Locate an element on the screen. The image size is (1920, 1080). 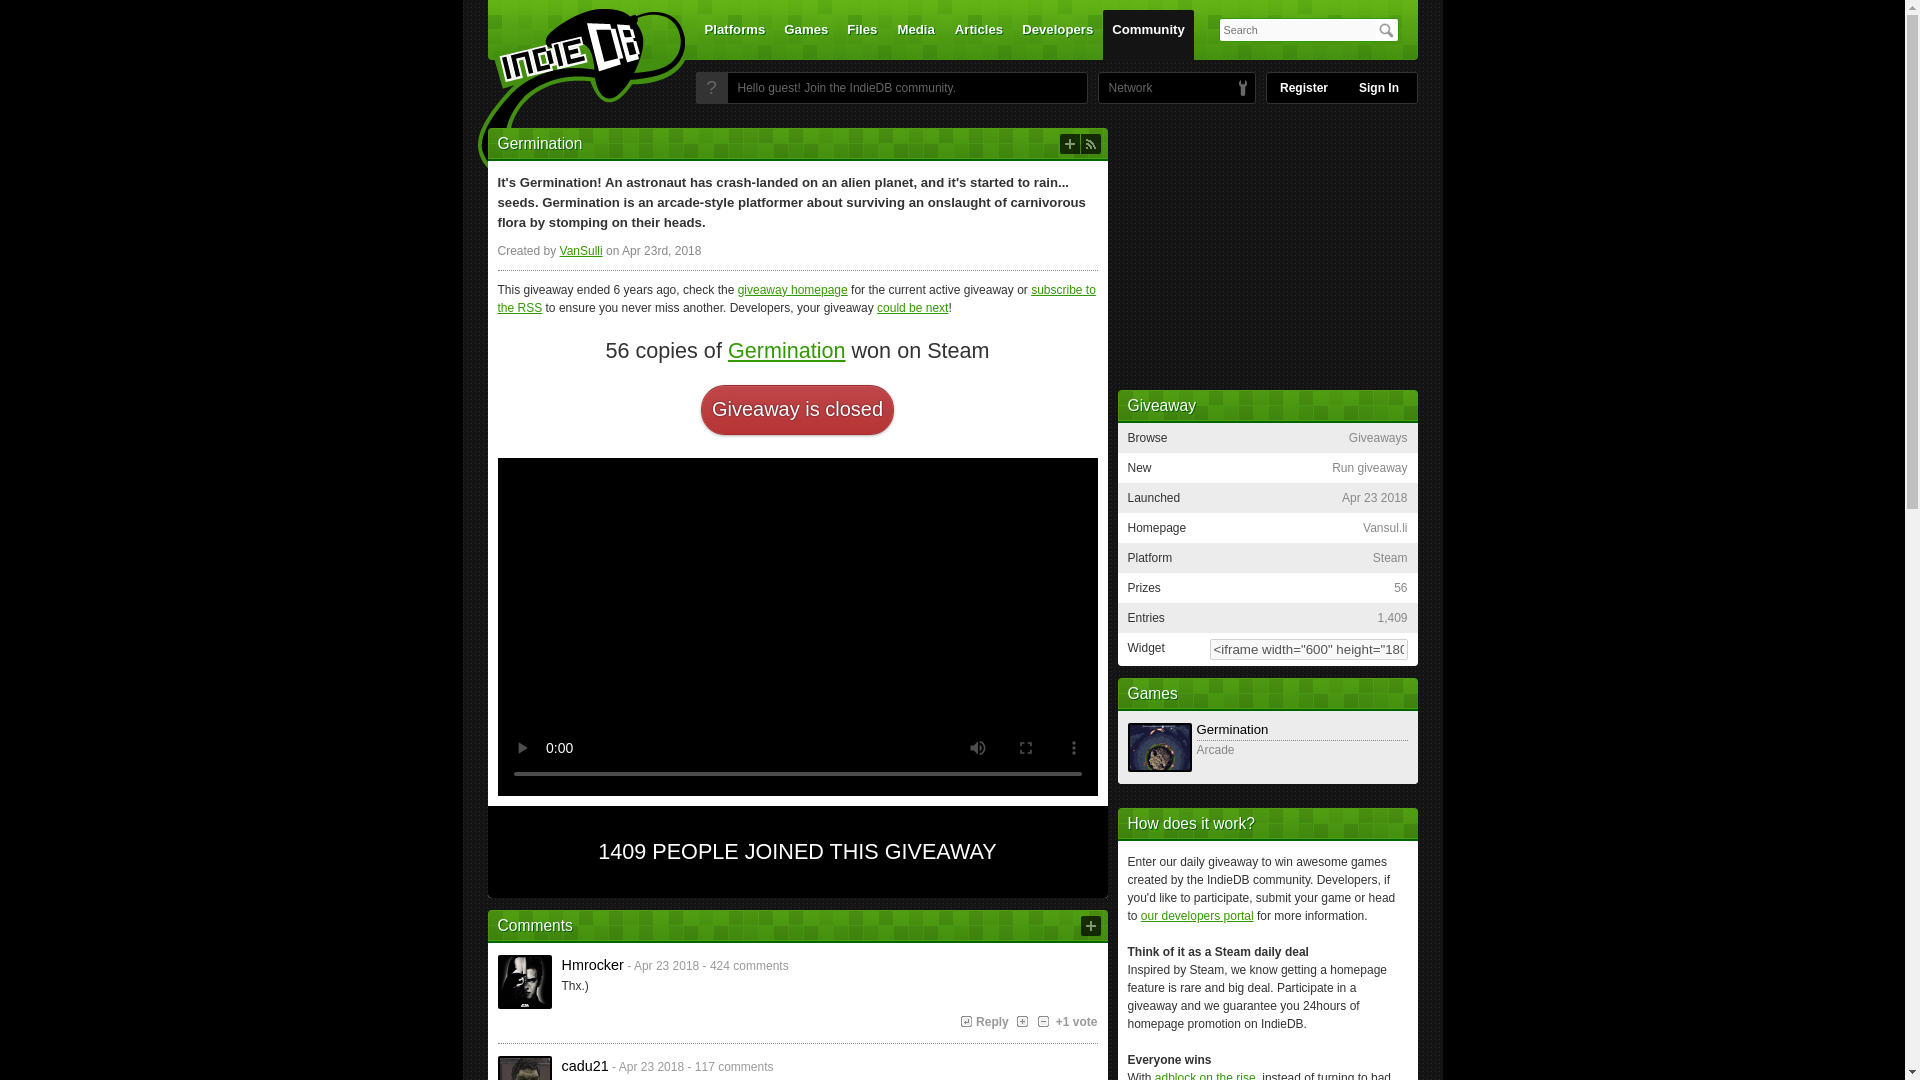
Files is located at coordinates (861, 34).